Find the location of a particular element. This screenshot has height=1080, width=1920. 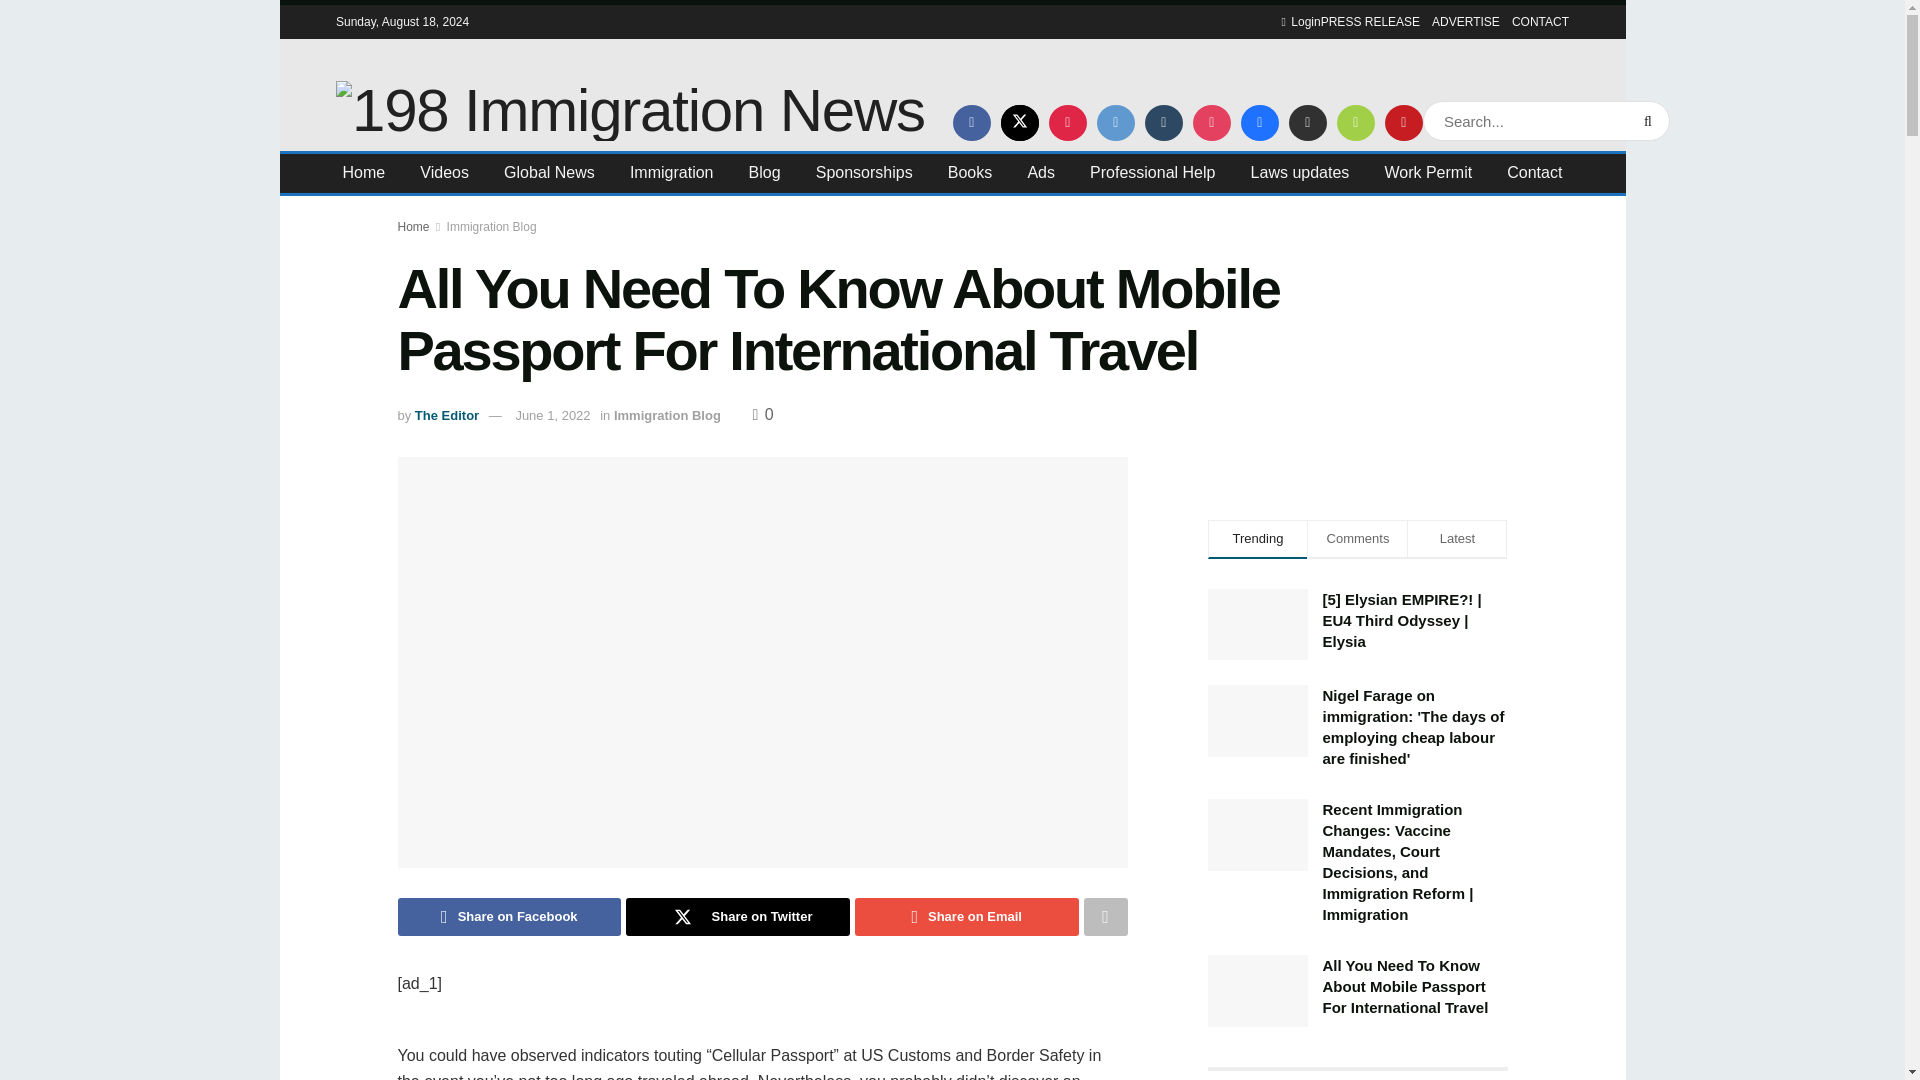

Contact is located at coordinates (1534, 172).